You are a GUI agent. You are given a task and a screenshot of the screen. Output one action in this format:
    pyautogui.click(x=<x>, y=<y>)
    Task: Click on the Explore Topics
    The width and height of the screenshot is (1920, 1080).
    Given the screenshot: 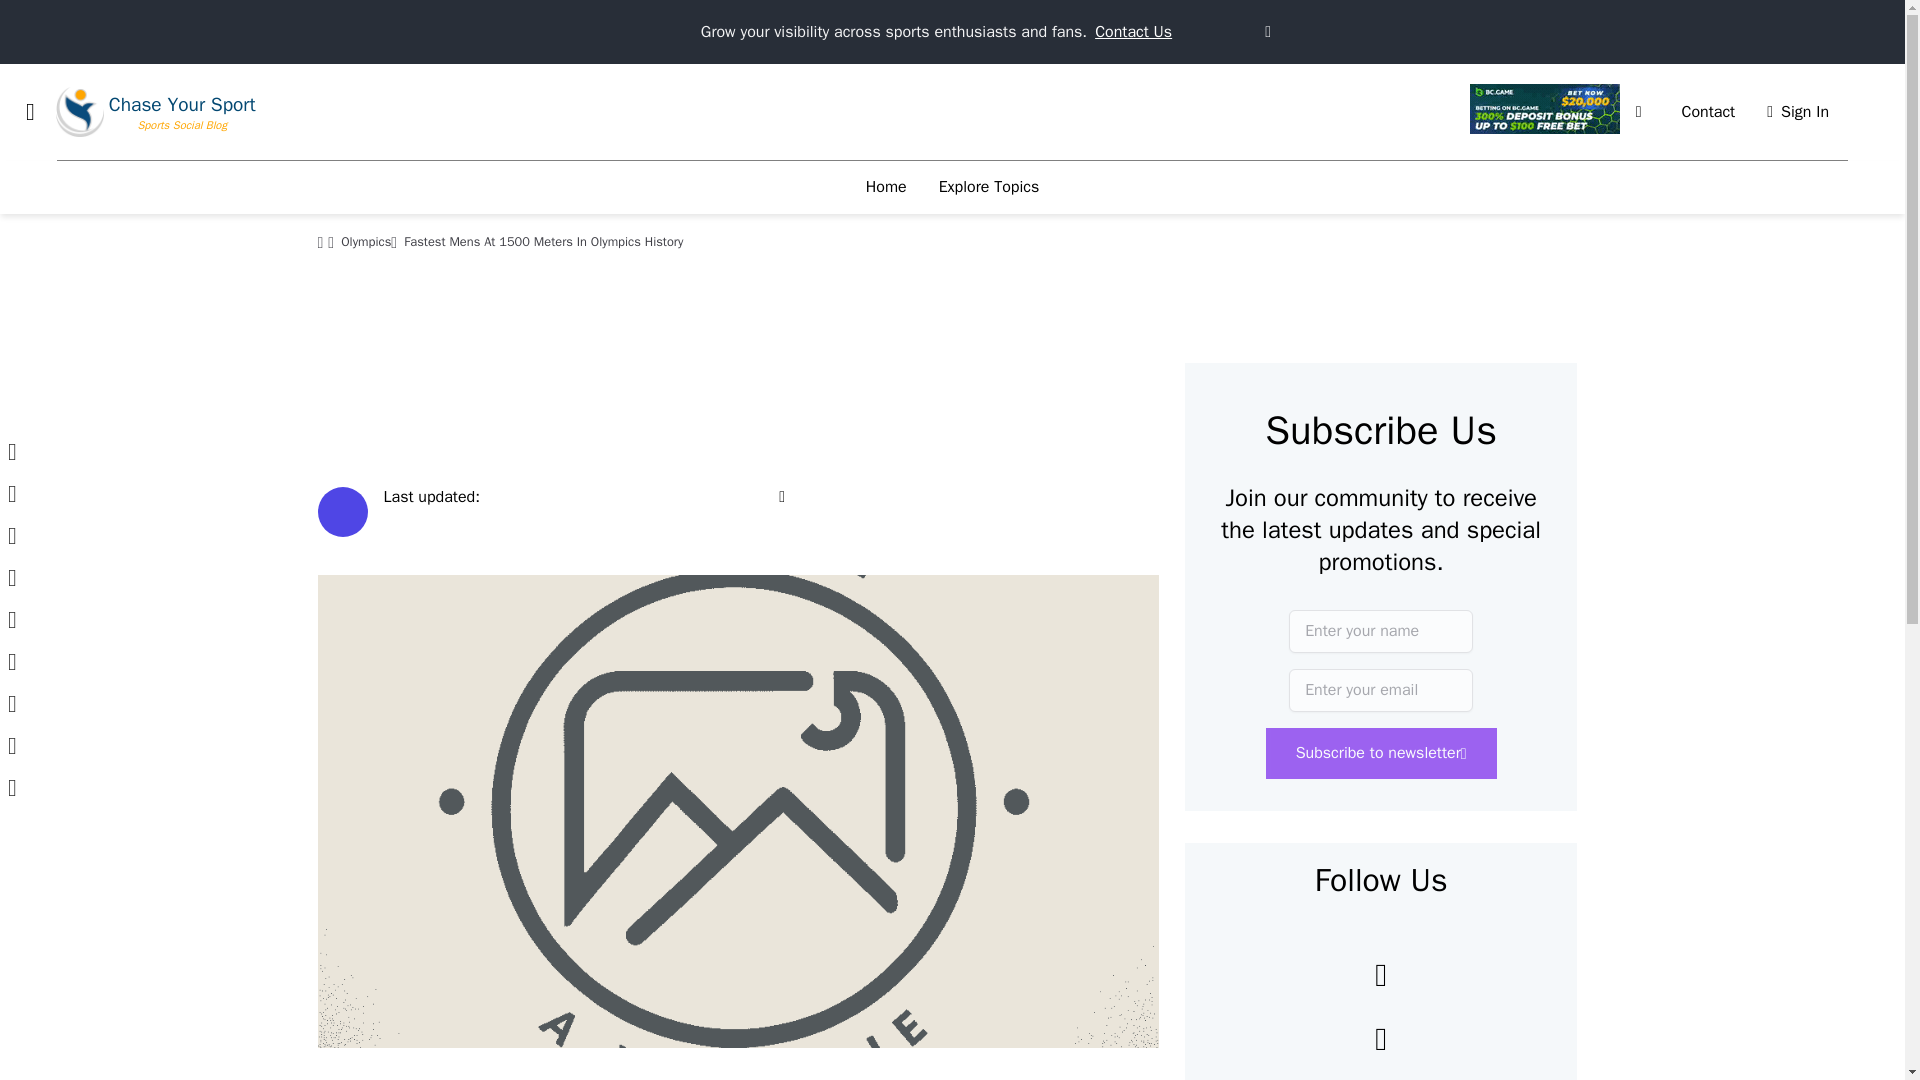 What is the action you would take?
    pyautogui.click(x=990, y=187)
    